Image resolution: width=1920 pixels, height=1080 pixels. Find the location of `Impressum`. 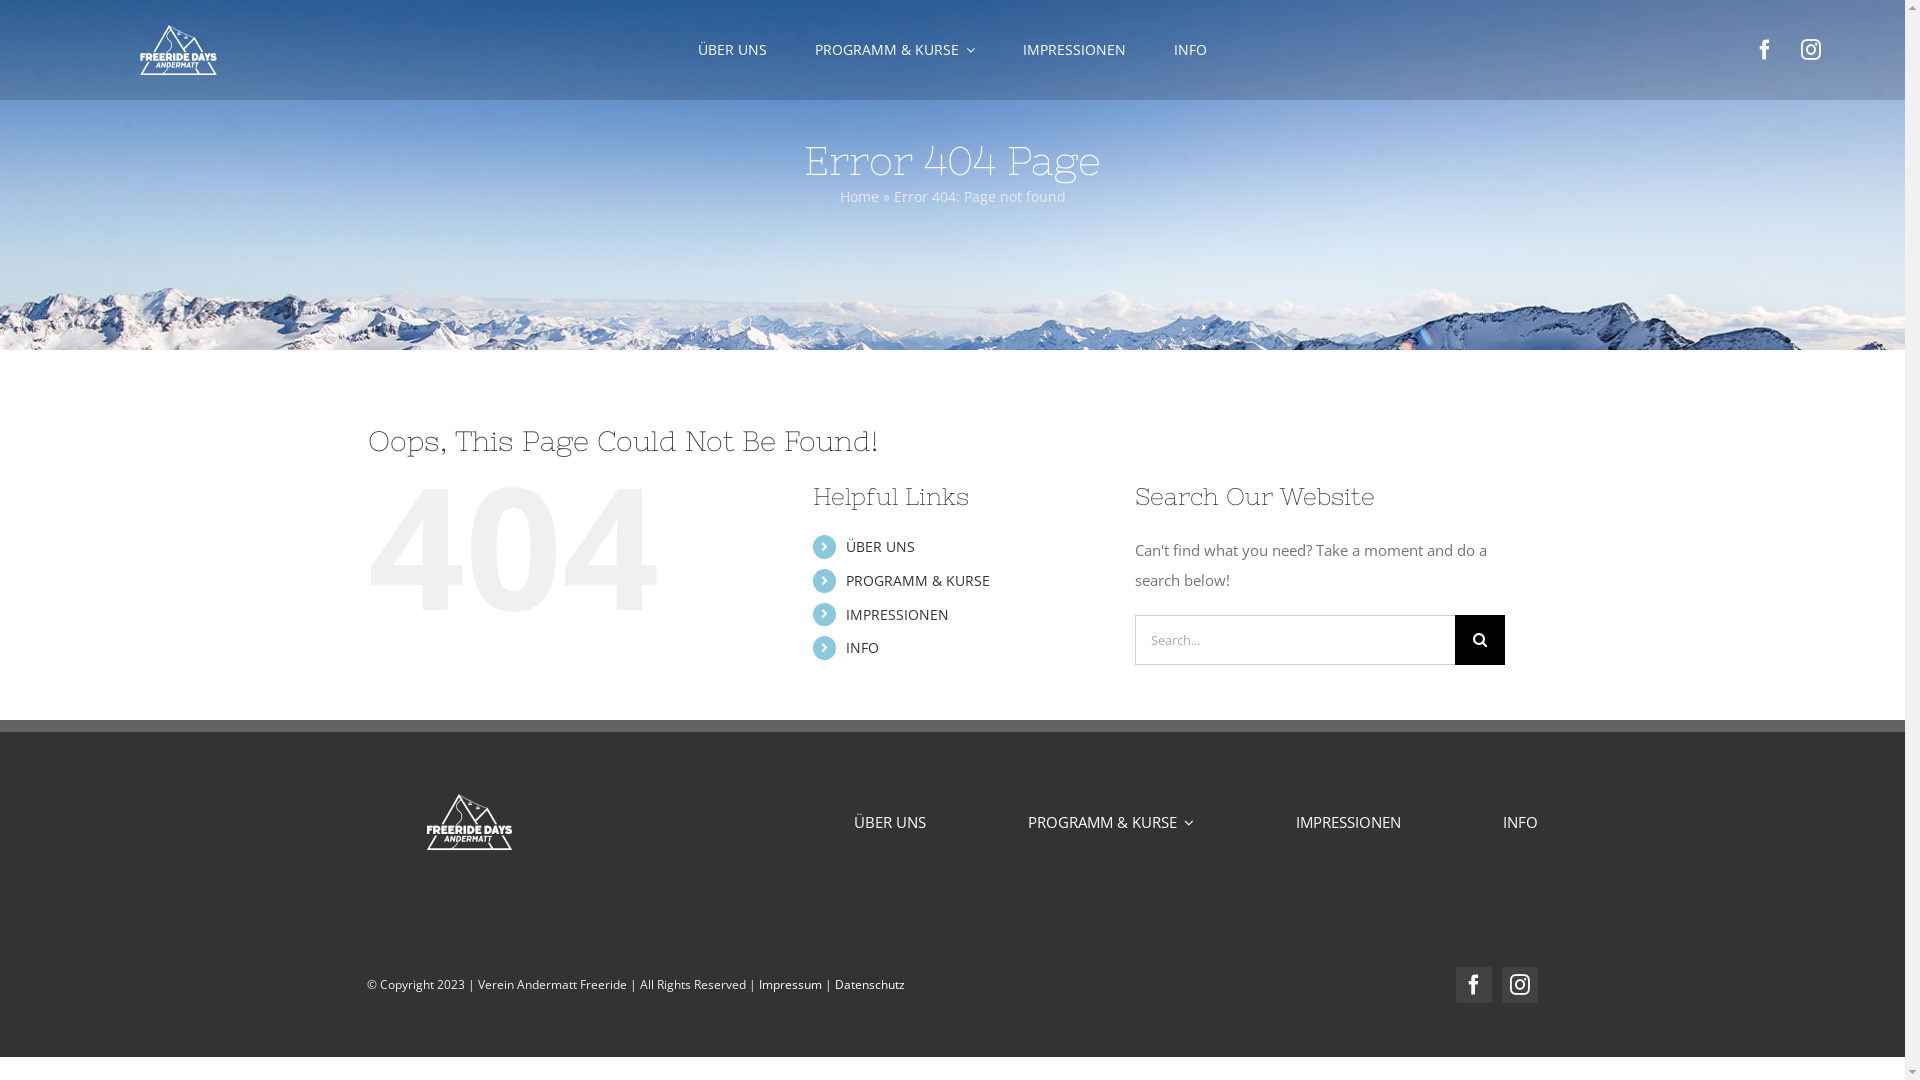

Impressum is located at coordinates (790, 984).